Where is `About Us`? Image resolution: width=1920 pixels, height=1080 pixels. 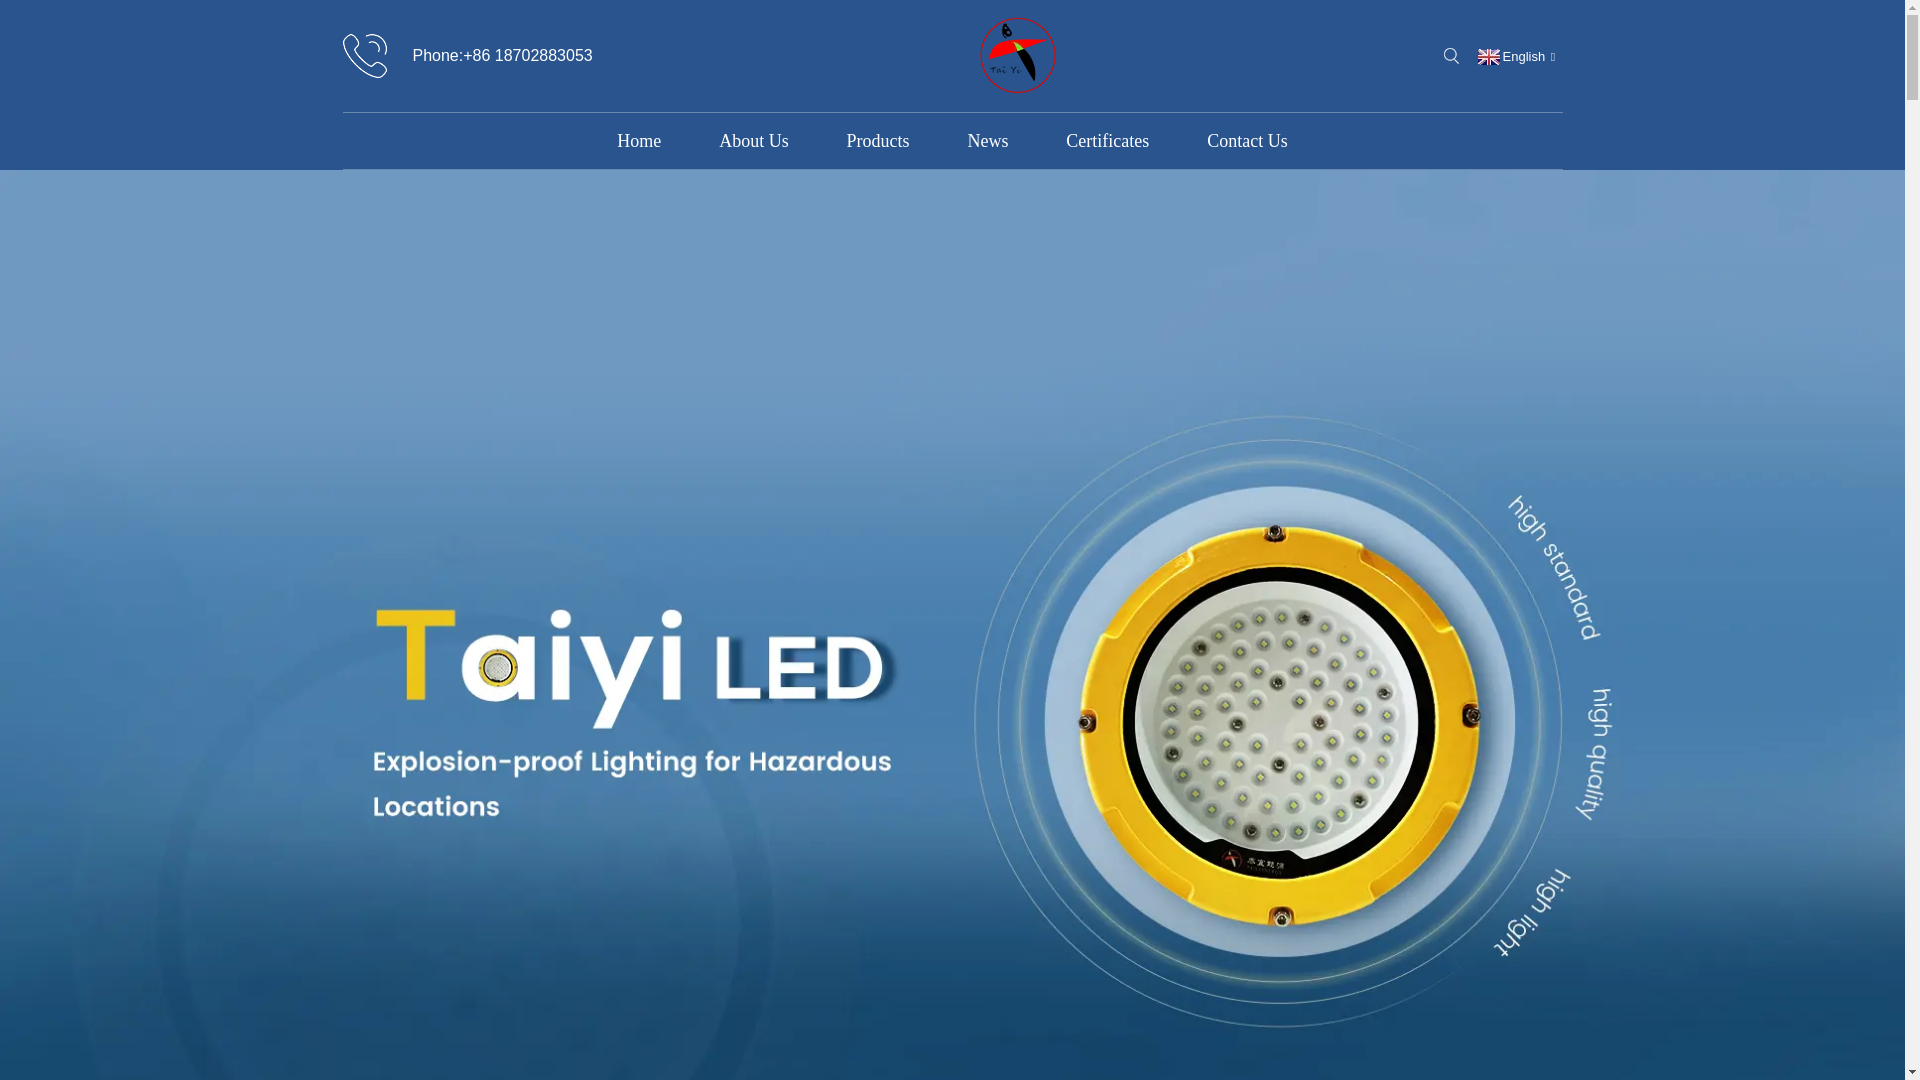 About Us is located at coordinates (754, 140).